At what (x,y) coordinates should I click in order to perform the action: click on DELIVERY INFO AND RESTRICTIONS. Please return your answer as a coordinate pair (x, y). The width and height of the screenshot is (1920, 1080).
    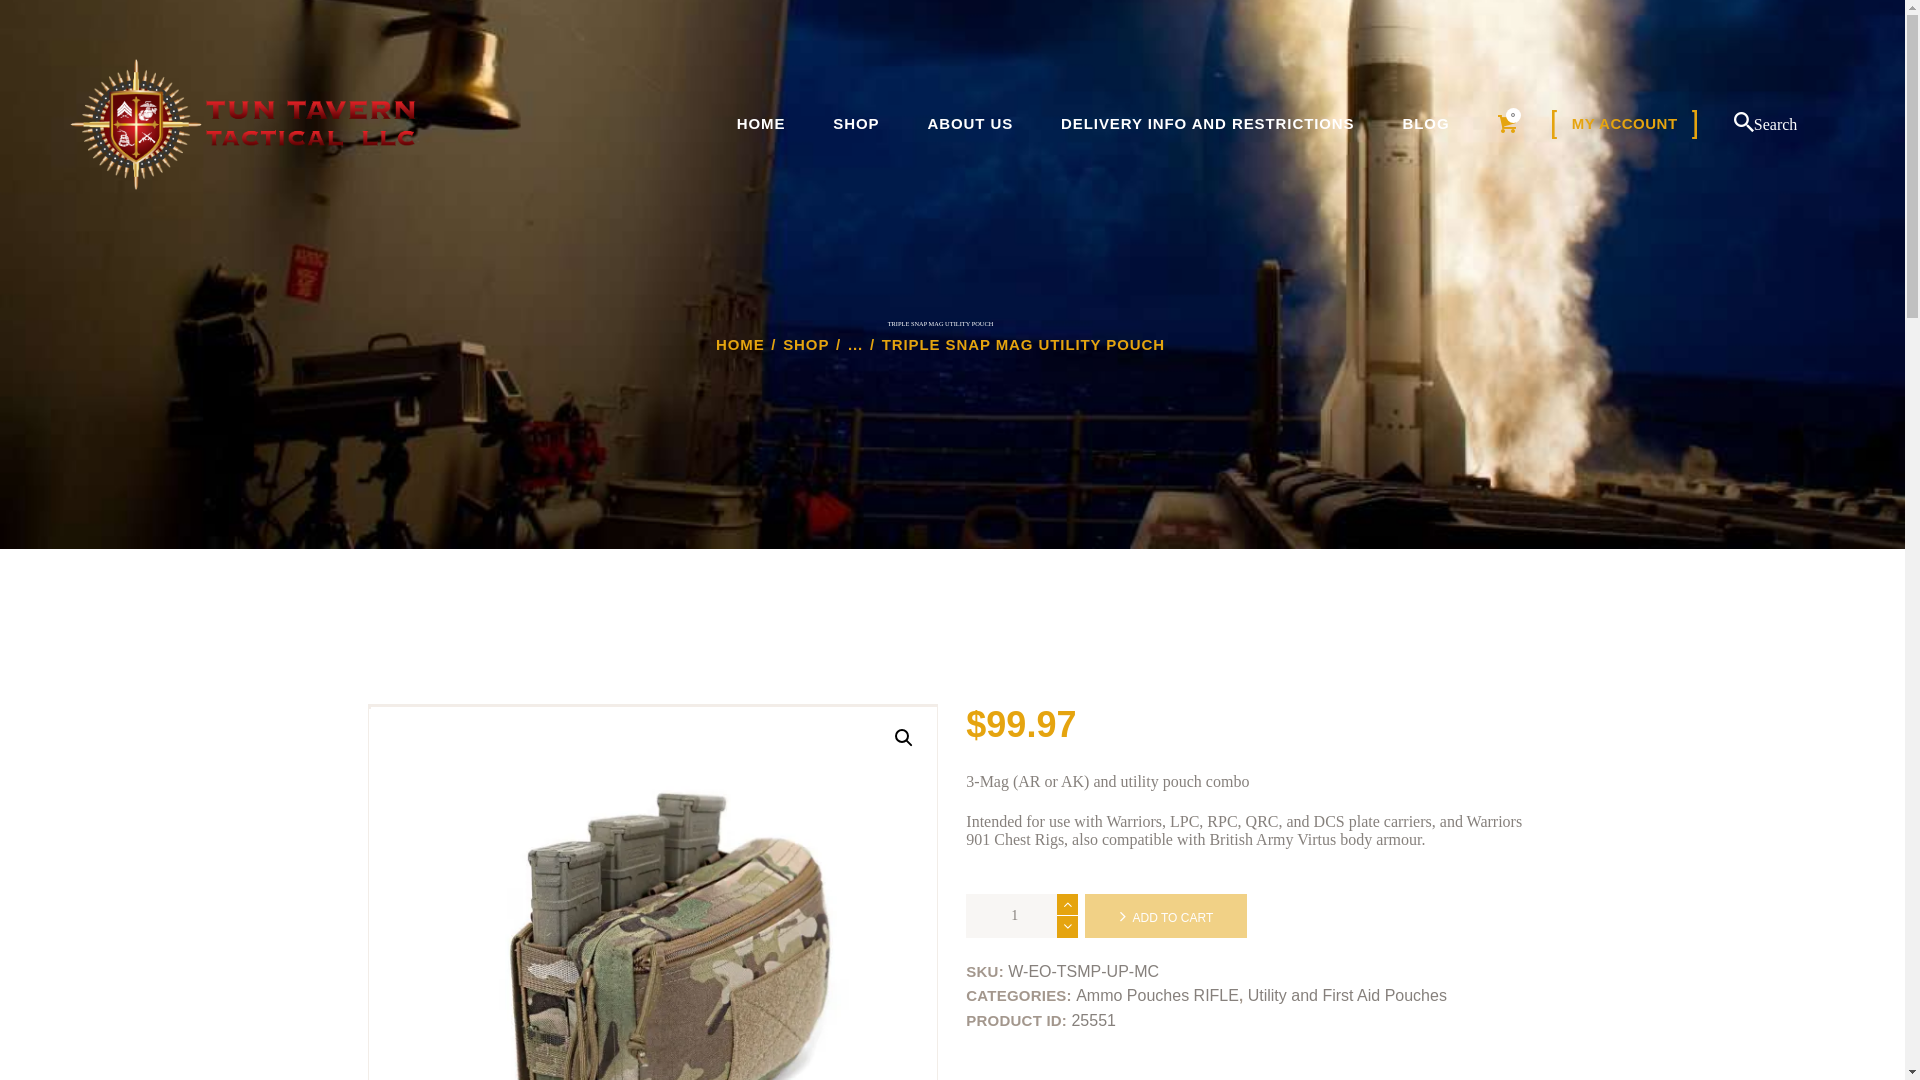
    Looking at the image, I should click on (1207, 124).